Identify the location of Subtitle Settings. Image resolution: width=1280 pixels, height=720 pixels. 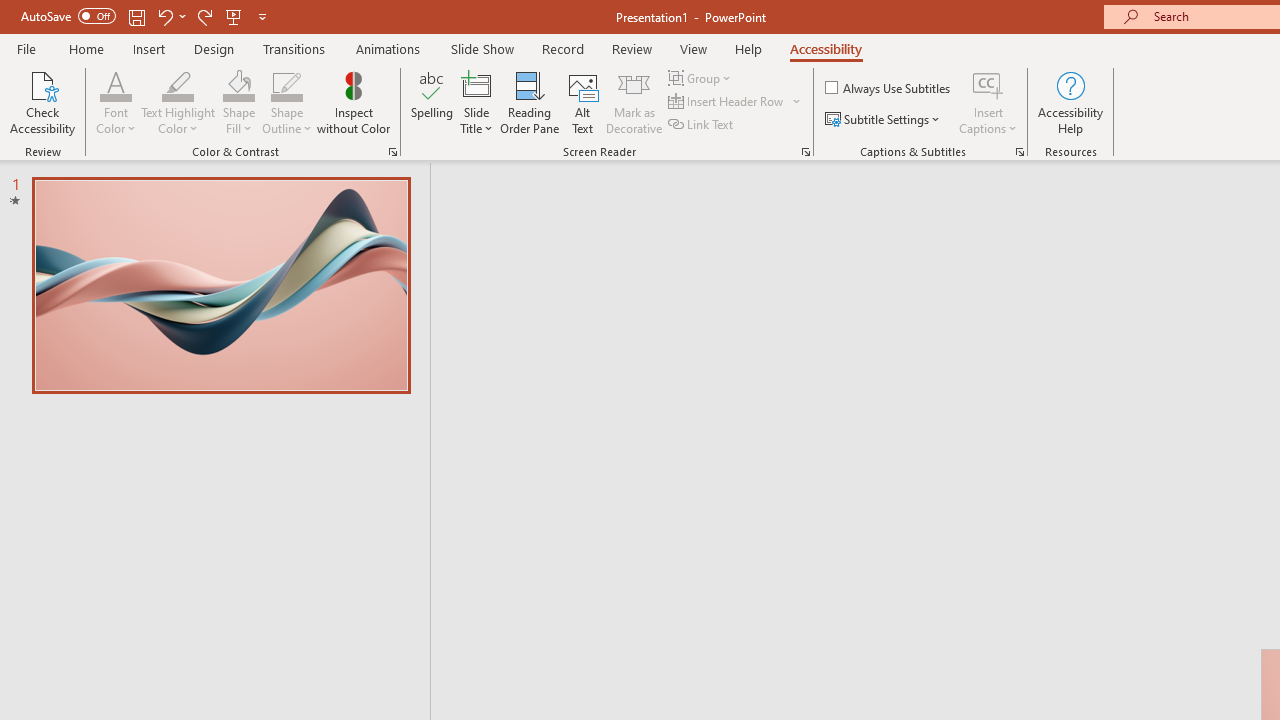
(884, 120).